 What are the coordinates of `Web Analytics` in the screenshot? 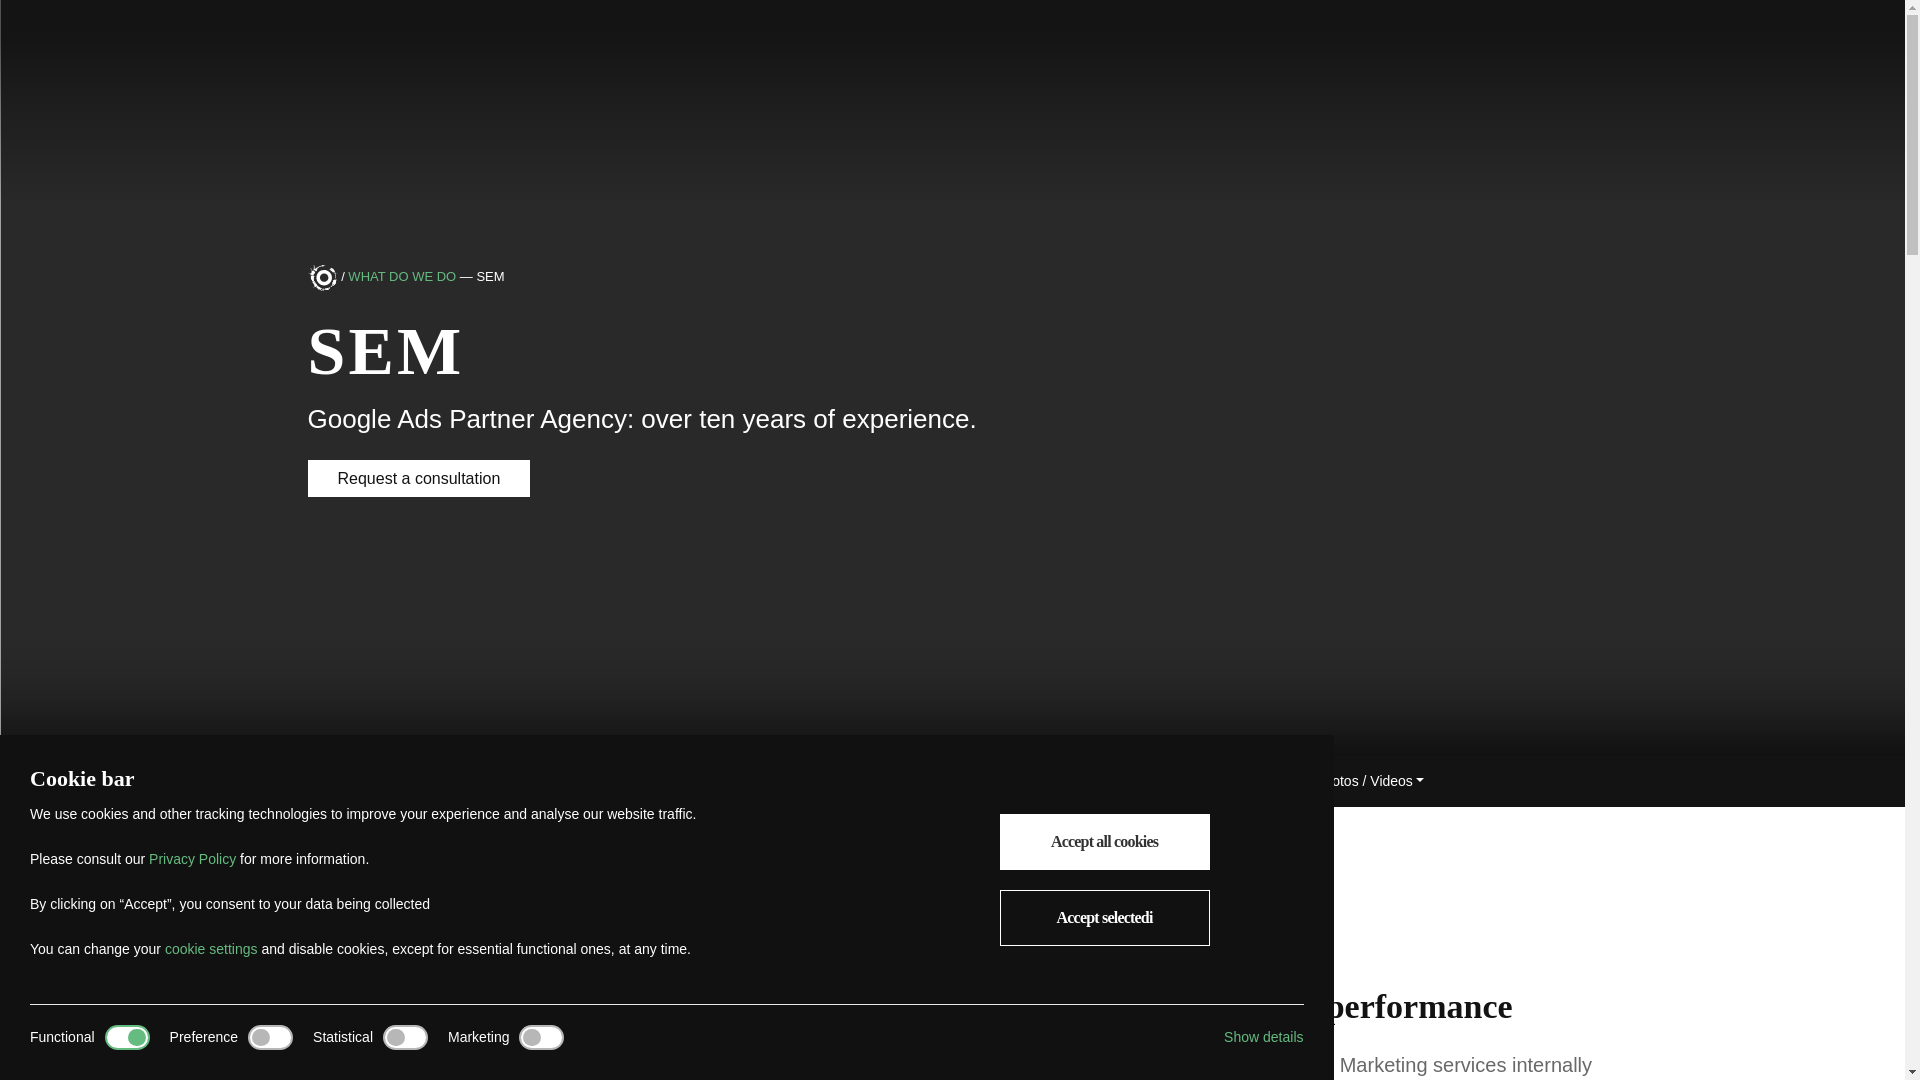 It's located at (562, 781).